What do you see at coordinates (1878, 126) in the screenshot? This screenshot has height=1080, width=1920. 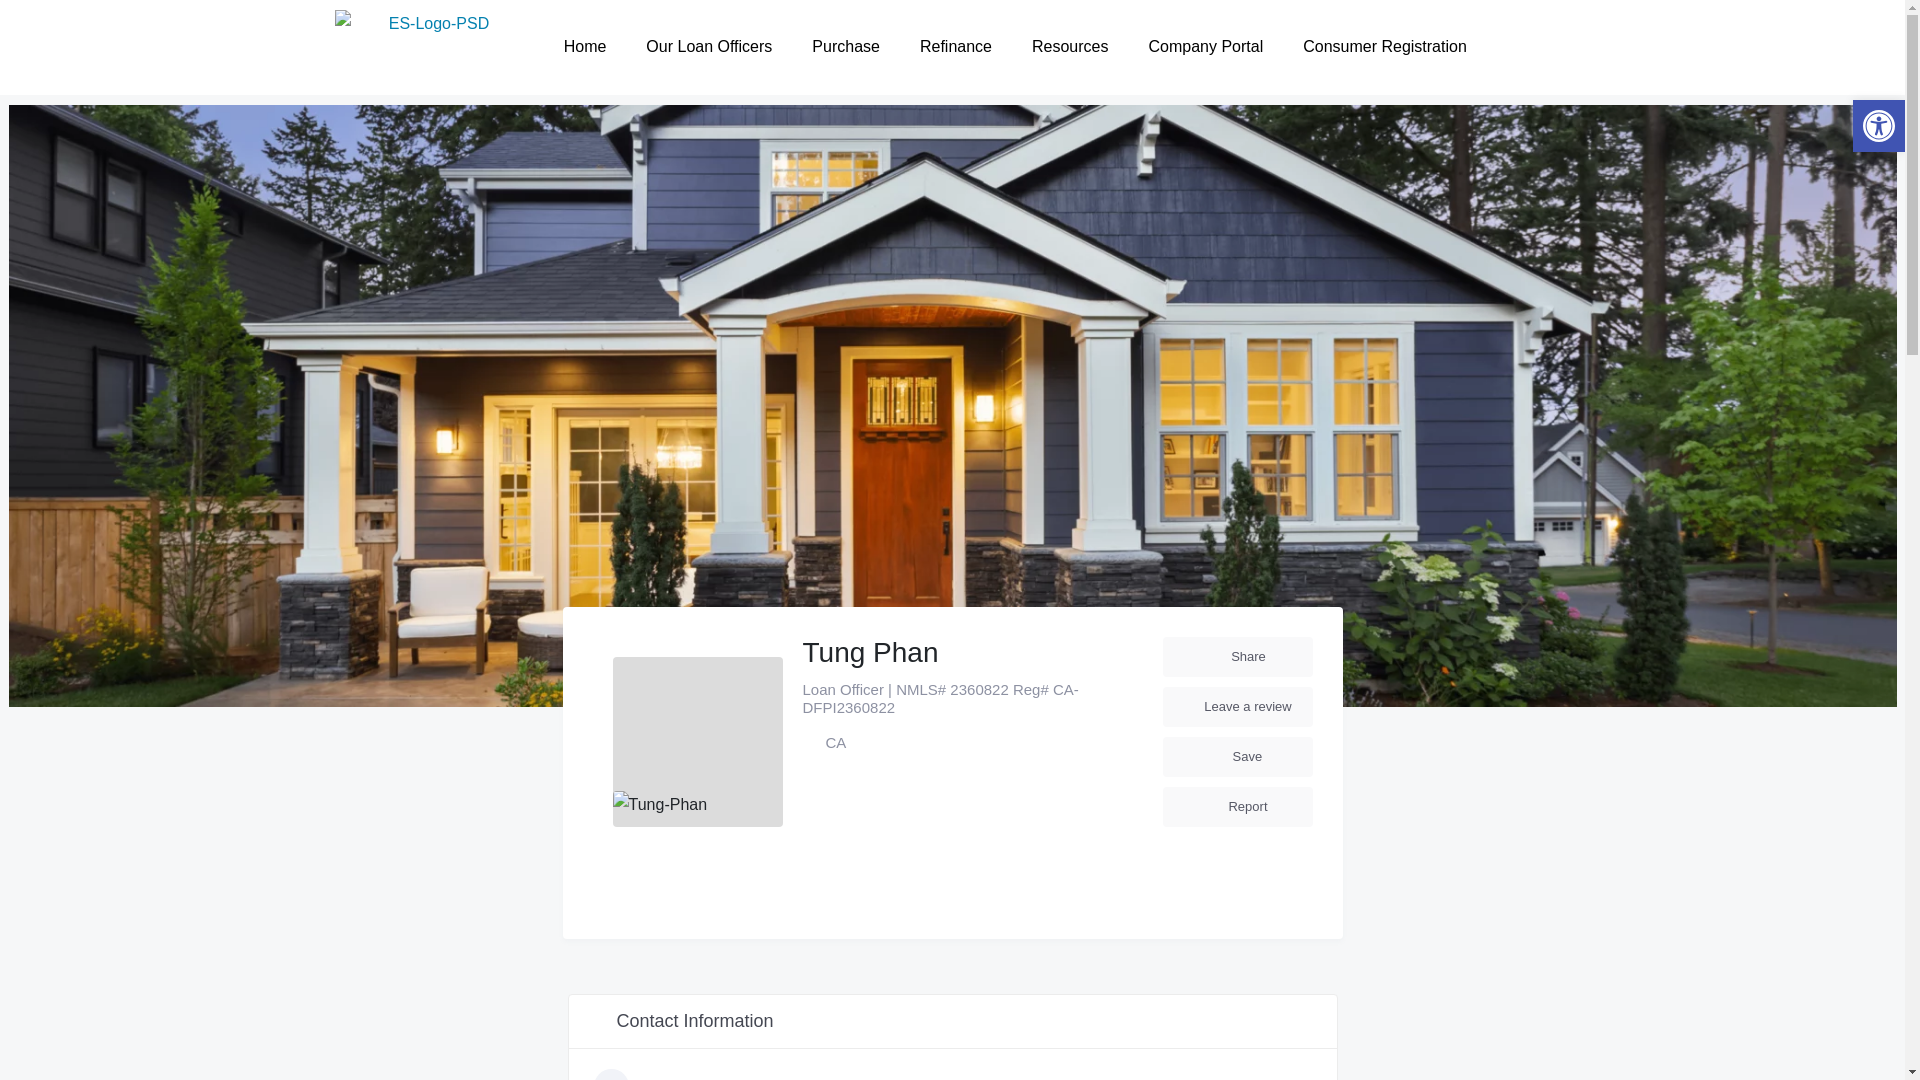 I see `Accessibility Tools` at bounding box center [1878, 126].